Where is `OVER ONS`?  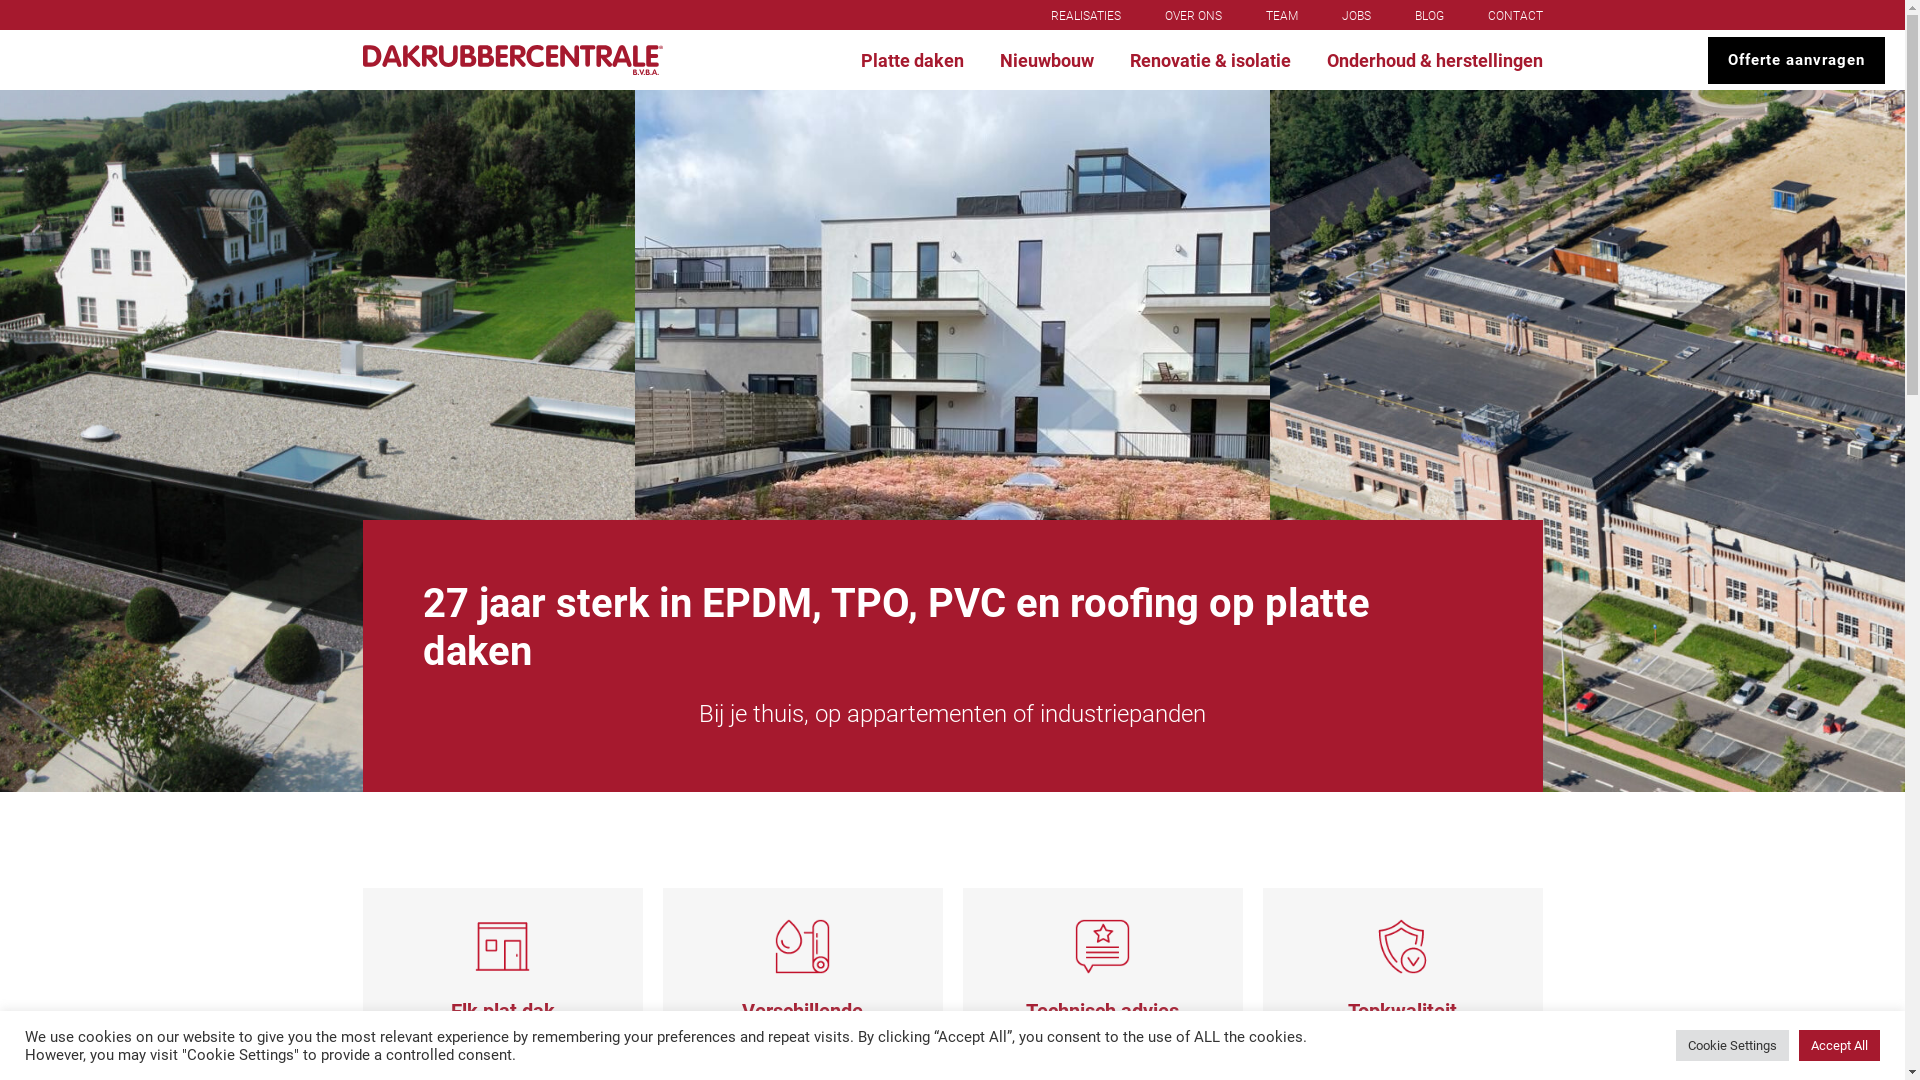 OVER ONS is located at coordinates (1192, 16).